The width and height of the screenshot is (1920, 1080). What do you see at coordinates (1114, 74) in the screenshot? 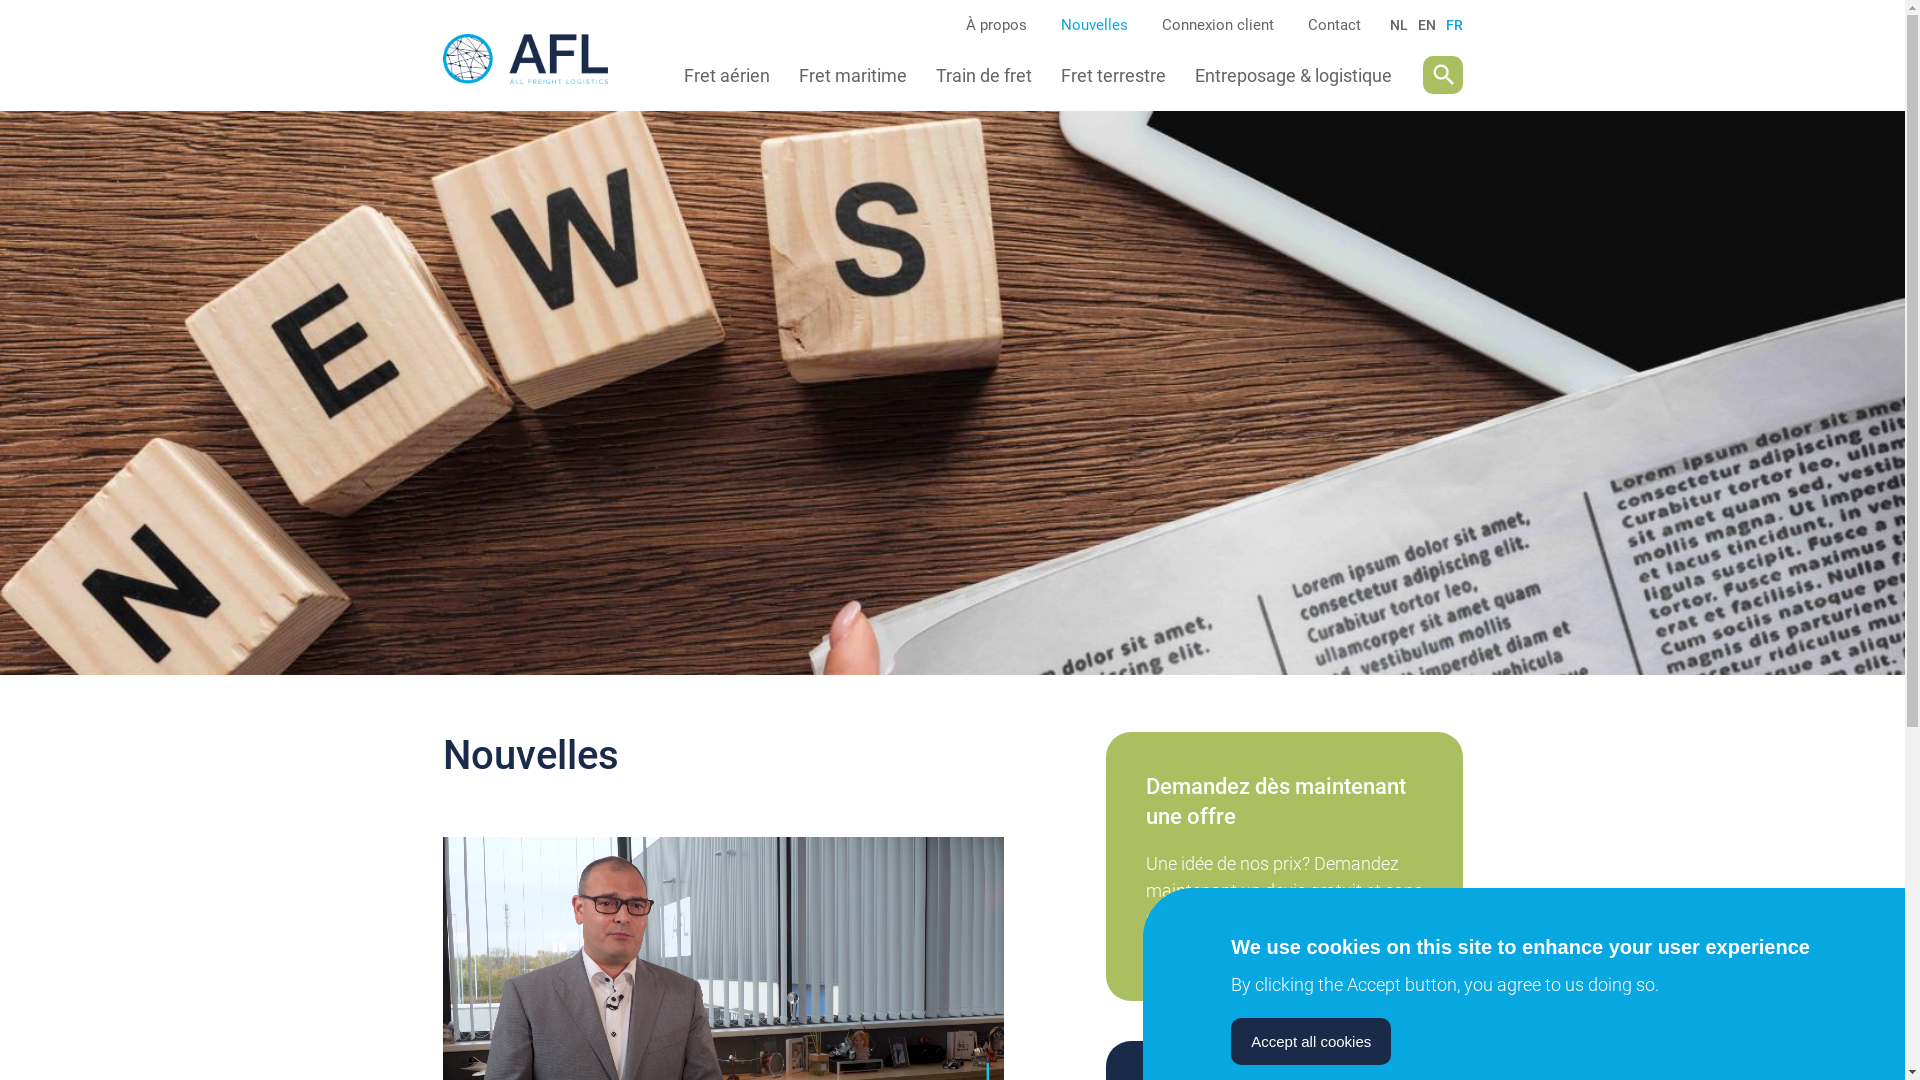
I see `Fret terrestre` at bounding box center [1114, 74].